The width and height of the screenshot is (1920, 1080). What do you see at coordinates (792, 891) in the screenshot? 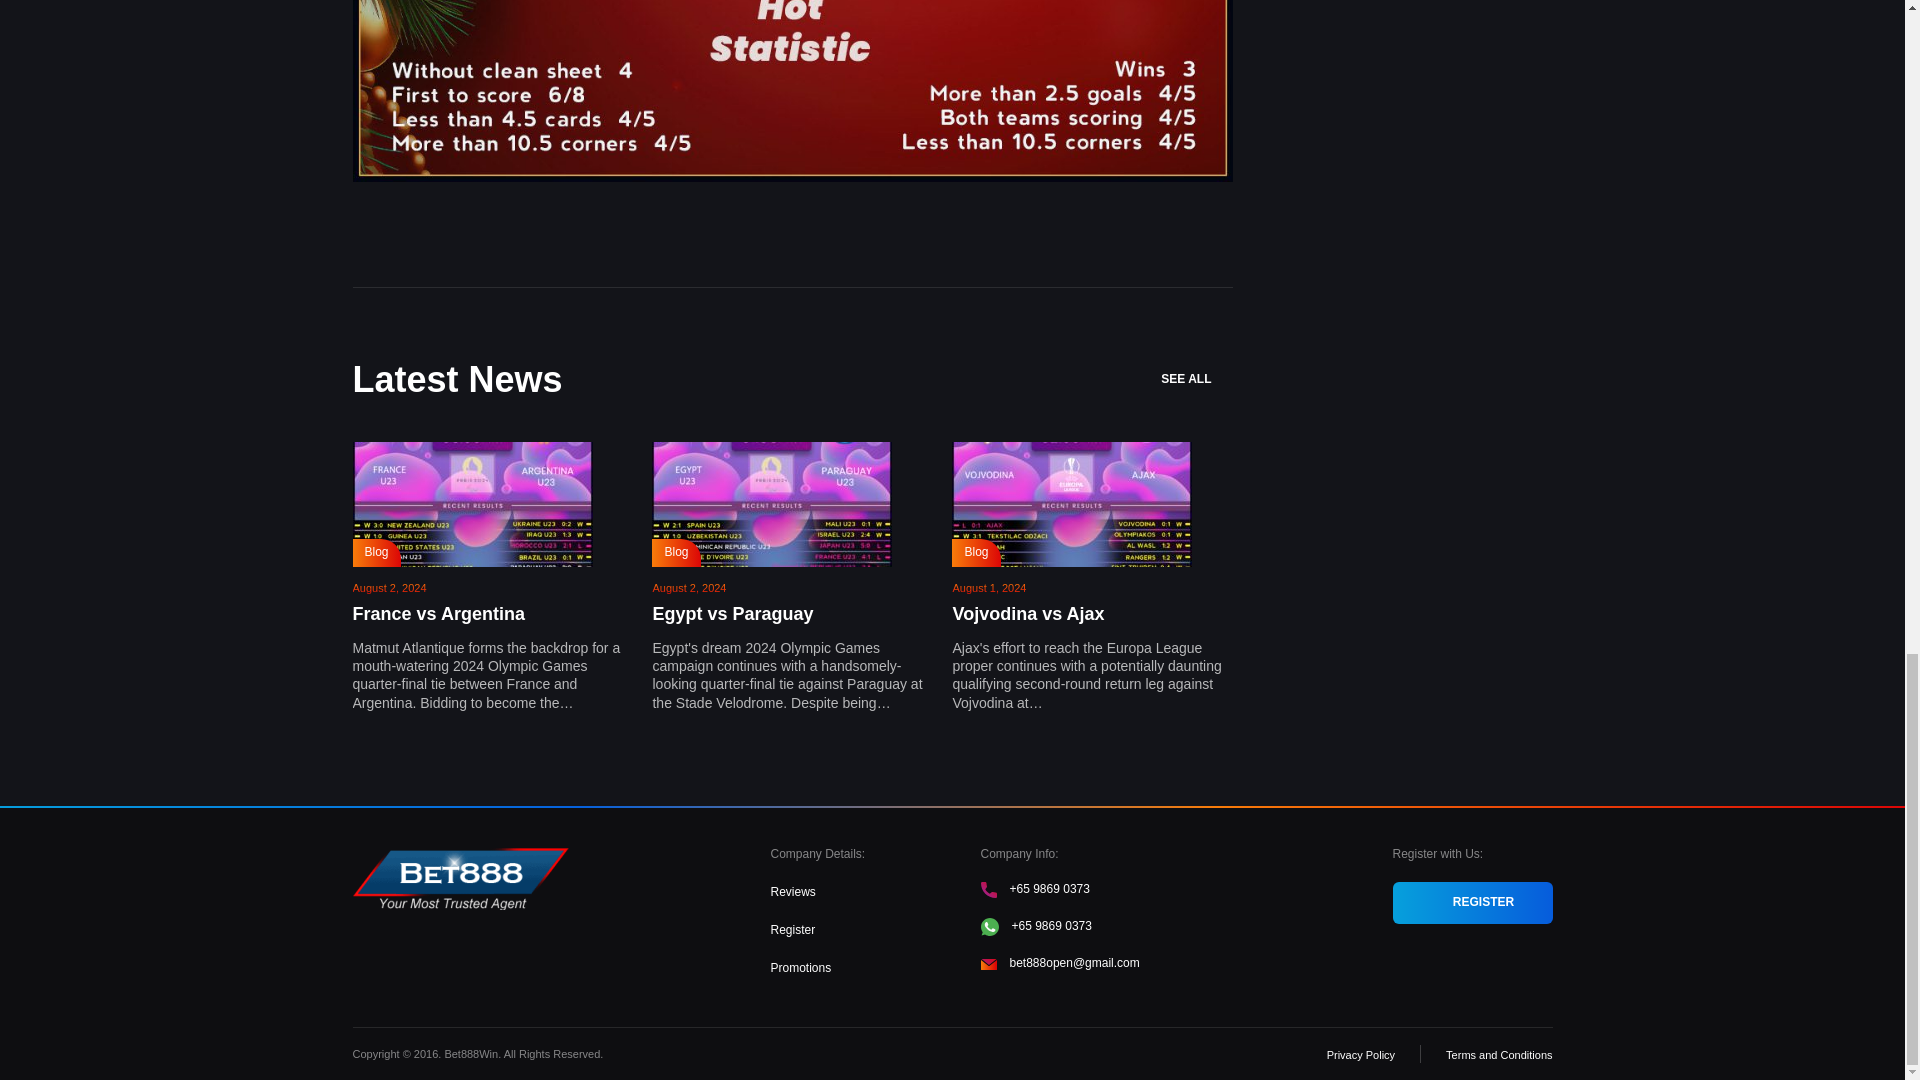
I see `Reviews` at bounding box center [792, 891].